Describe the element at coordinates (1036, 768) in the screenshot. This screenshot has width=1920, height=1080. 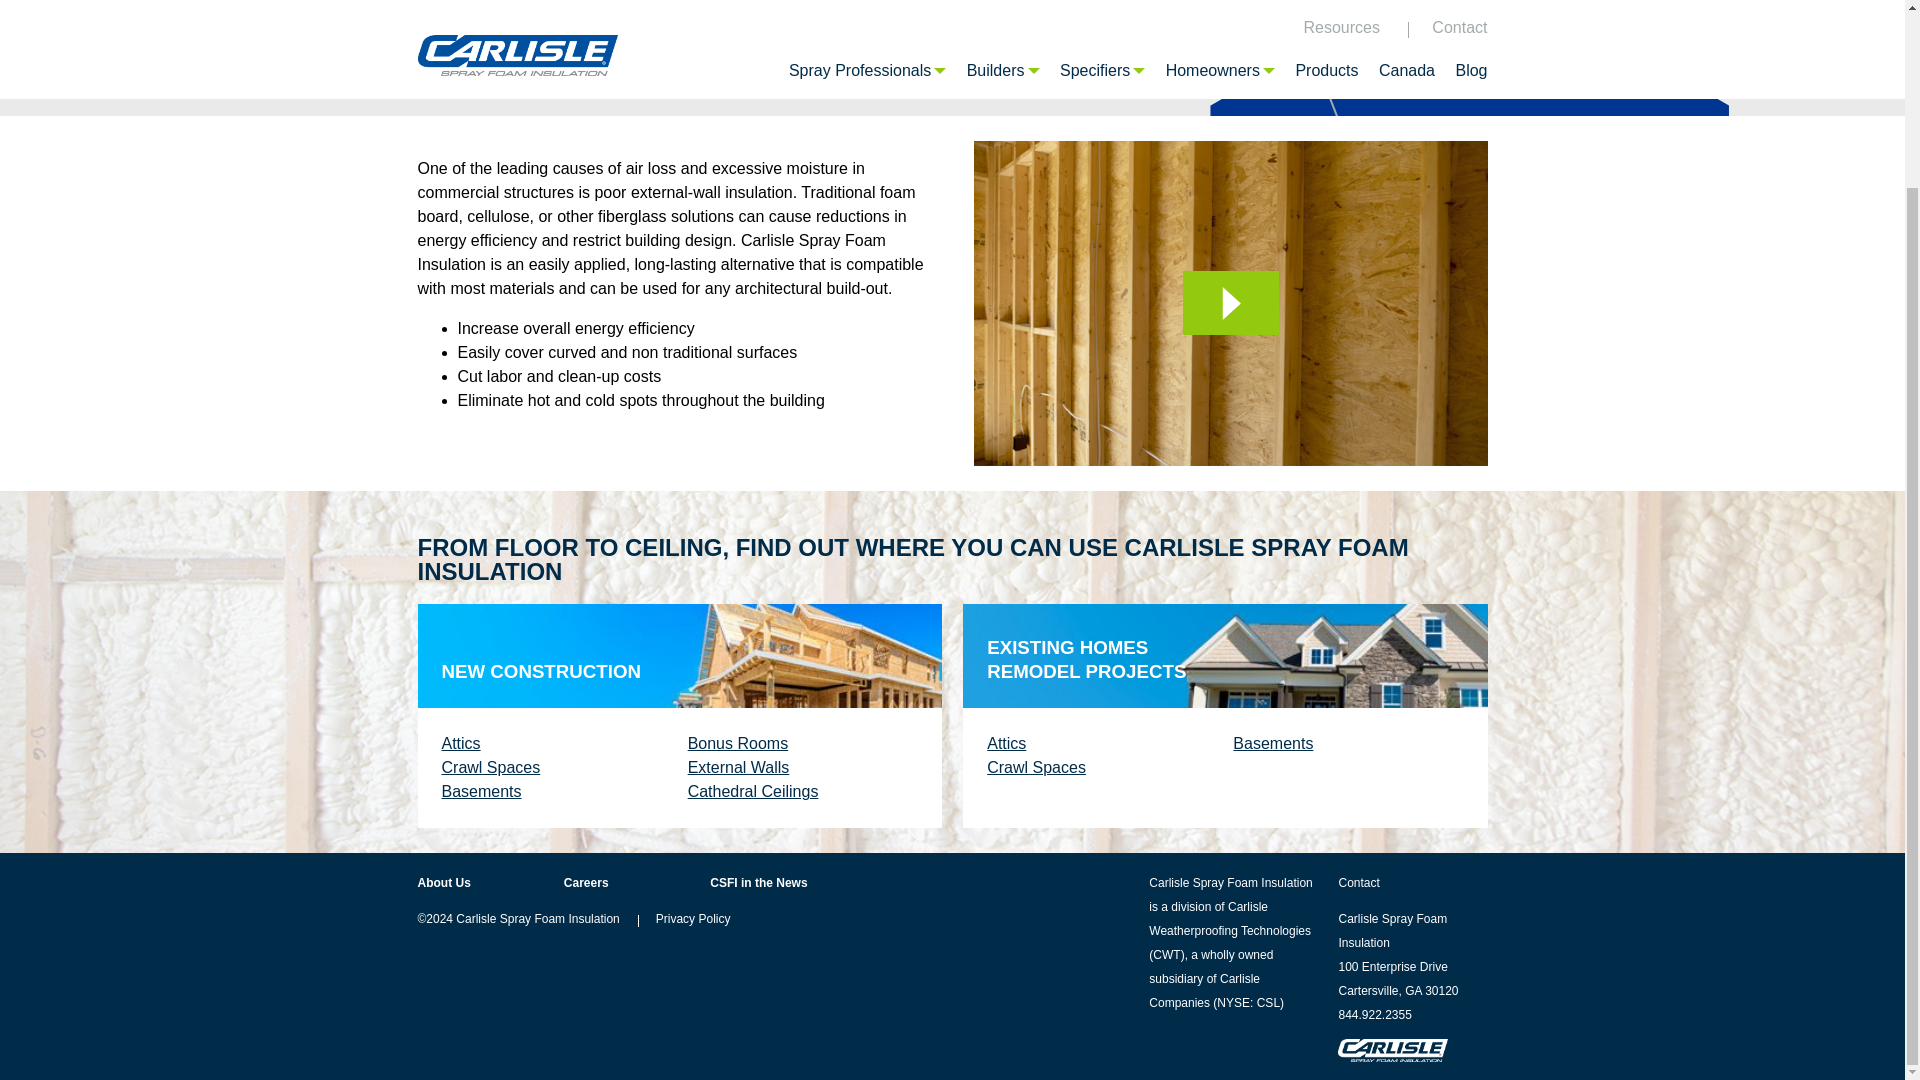
I see `Crawl Spaces` at that location.